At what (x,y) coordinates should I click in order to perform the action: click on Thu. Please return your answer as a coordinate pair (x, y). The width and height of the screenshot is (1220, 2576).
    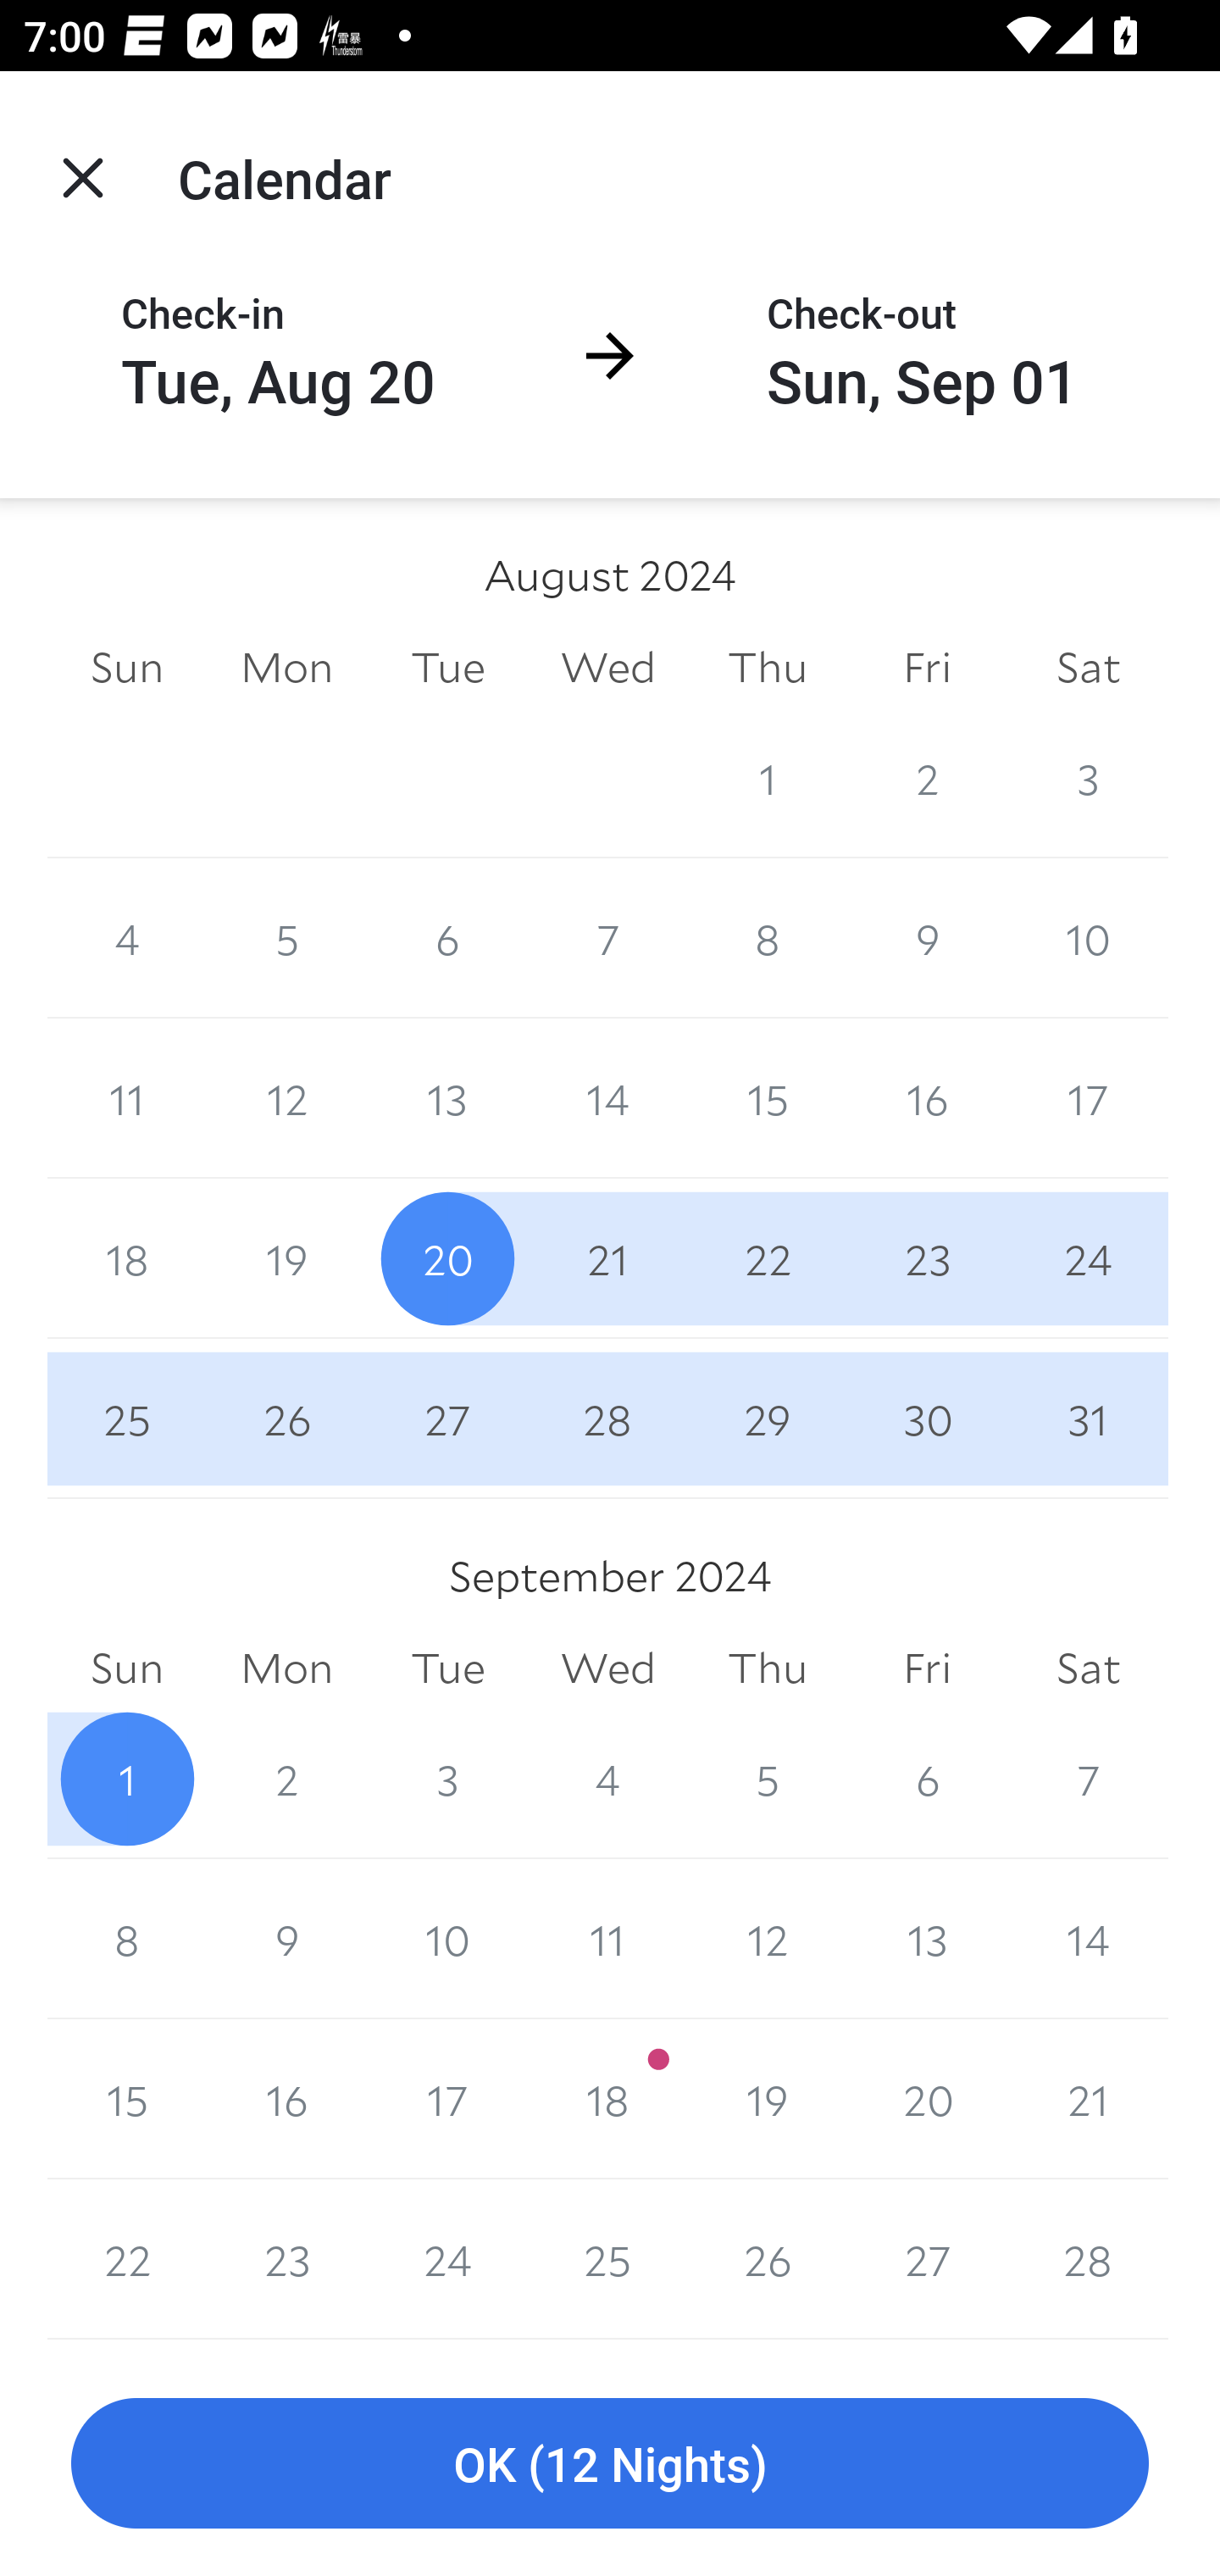
    Looking at the image, I should click on (768, 1669).